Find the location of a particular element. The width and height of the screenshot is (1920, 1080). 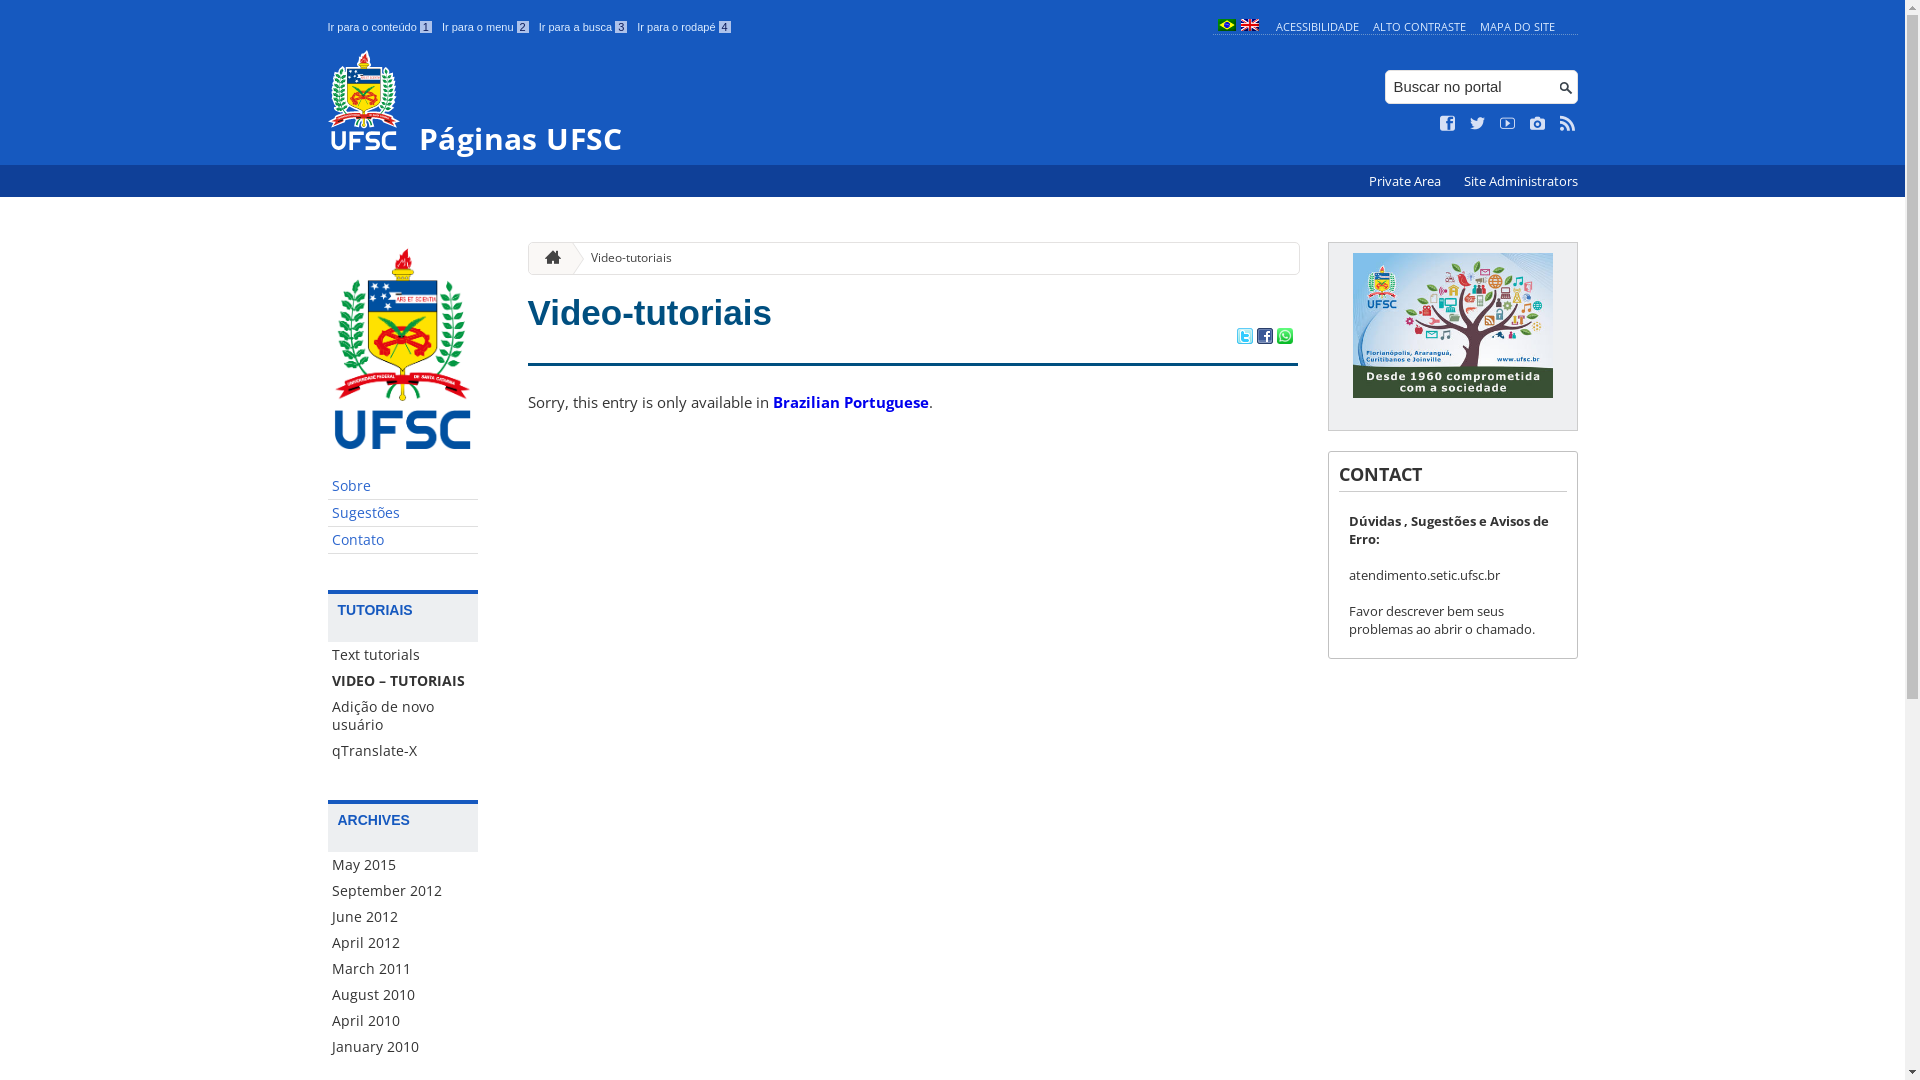

August 2010 is located at coordinates (403, 995).